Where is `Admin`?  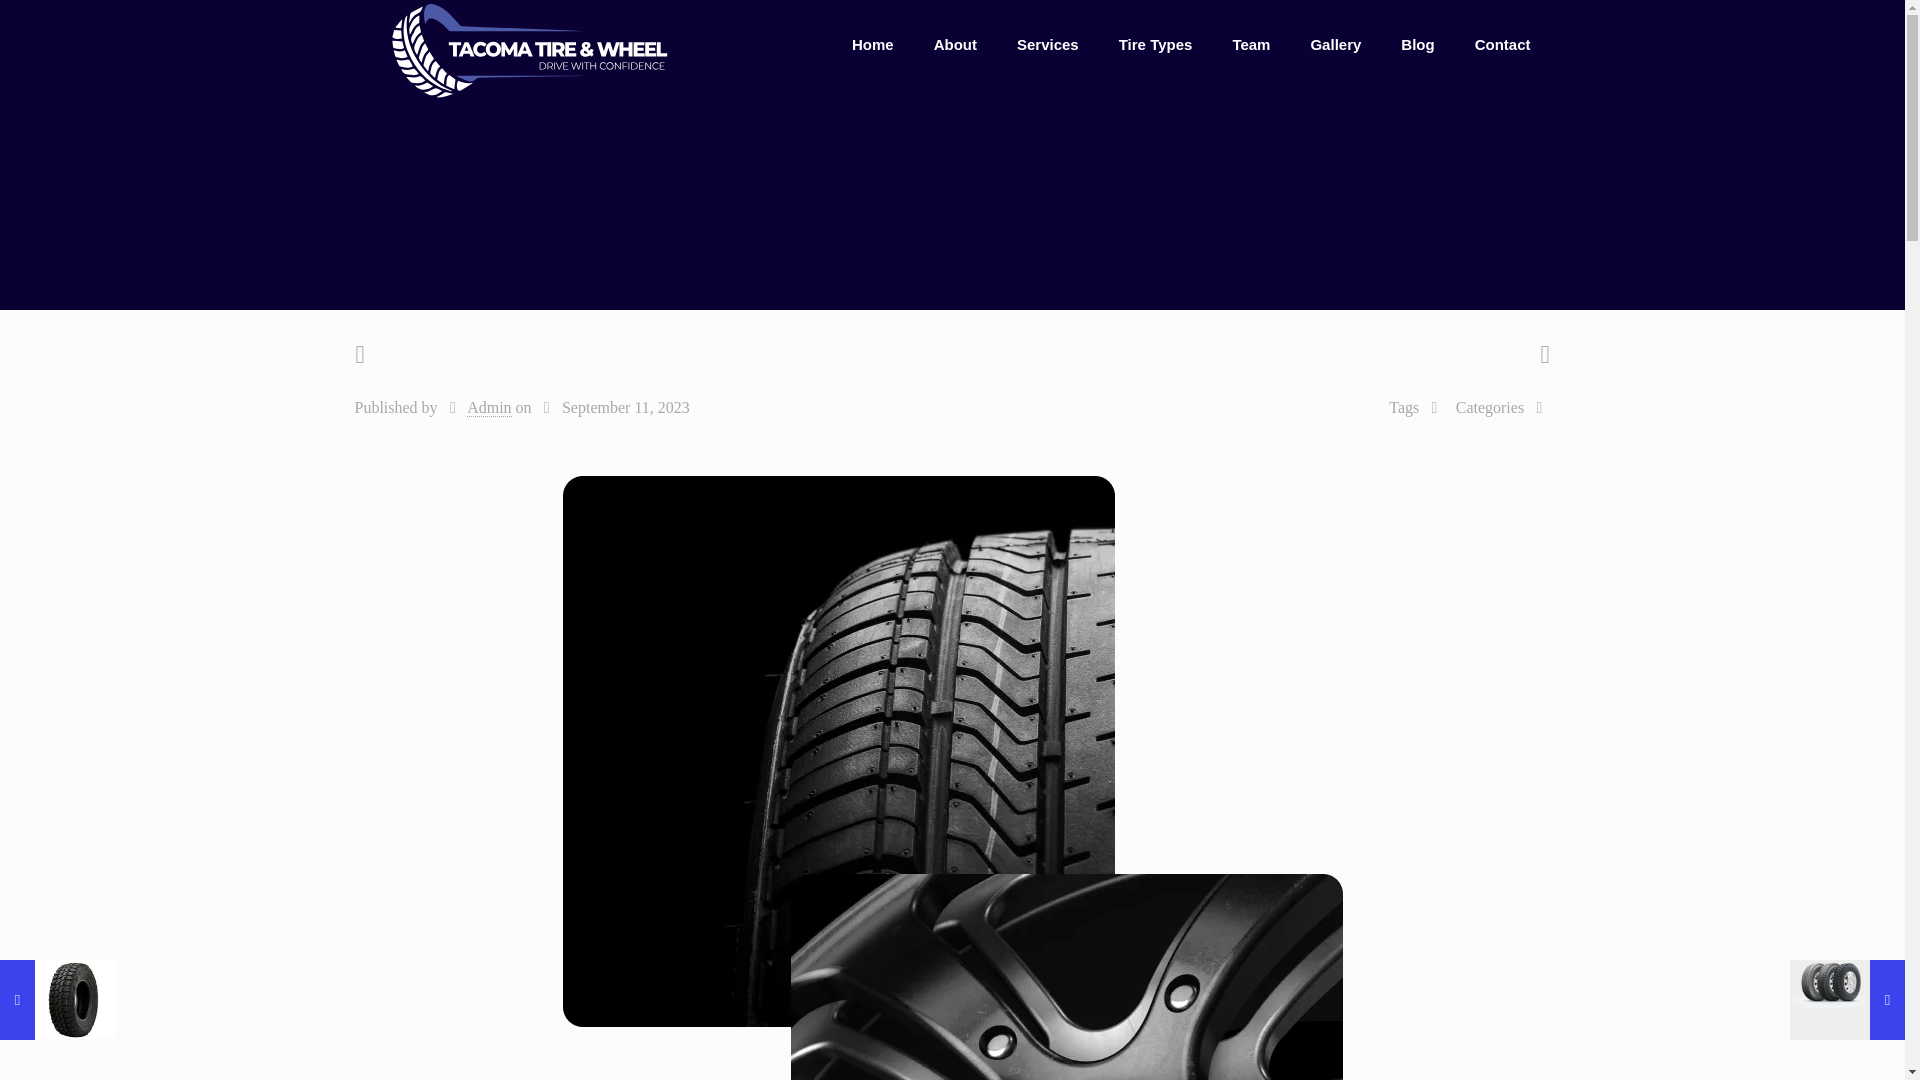 Admin is located at coordinates (488, 407).